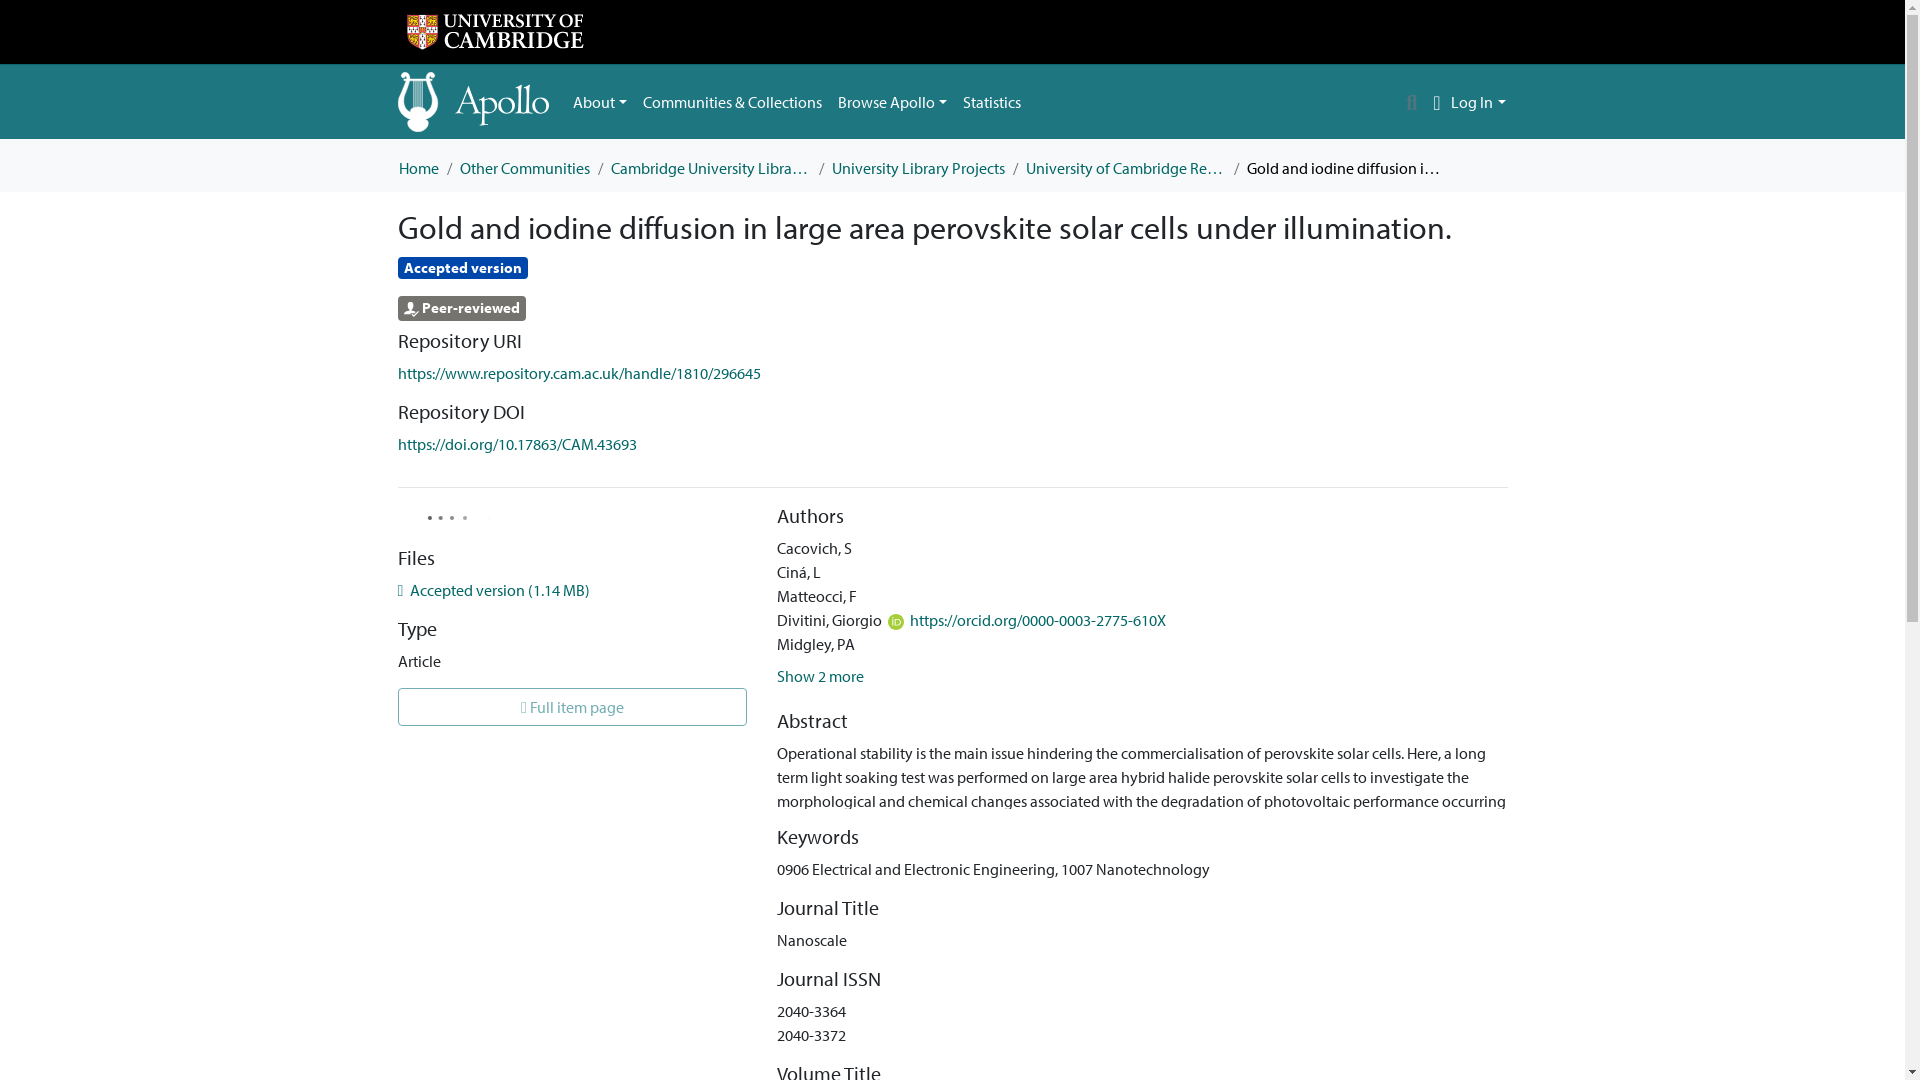 This screenshot has height=1080, width=1920. What do you see at coordinates (524, 168) in the screenshot?
I see `Other Communities` at bounding box center [524, 168].